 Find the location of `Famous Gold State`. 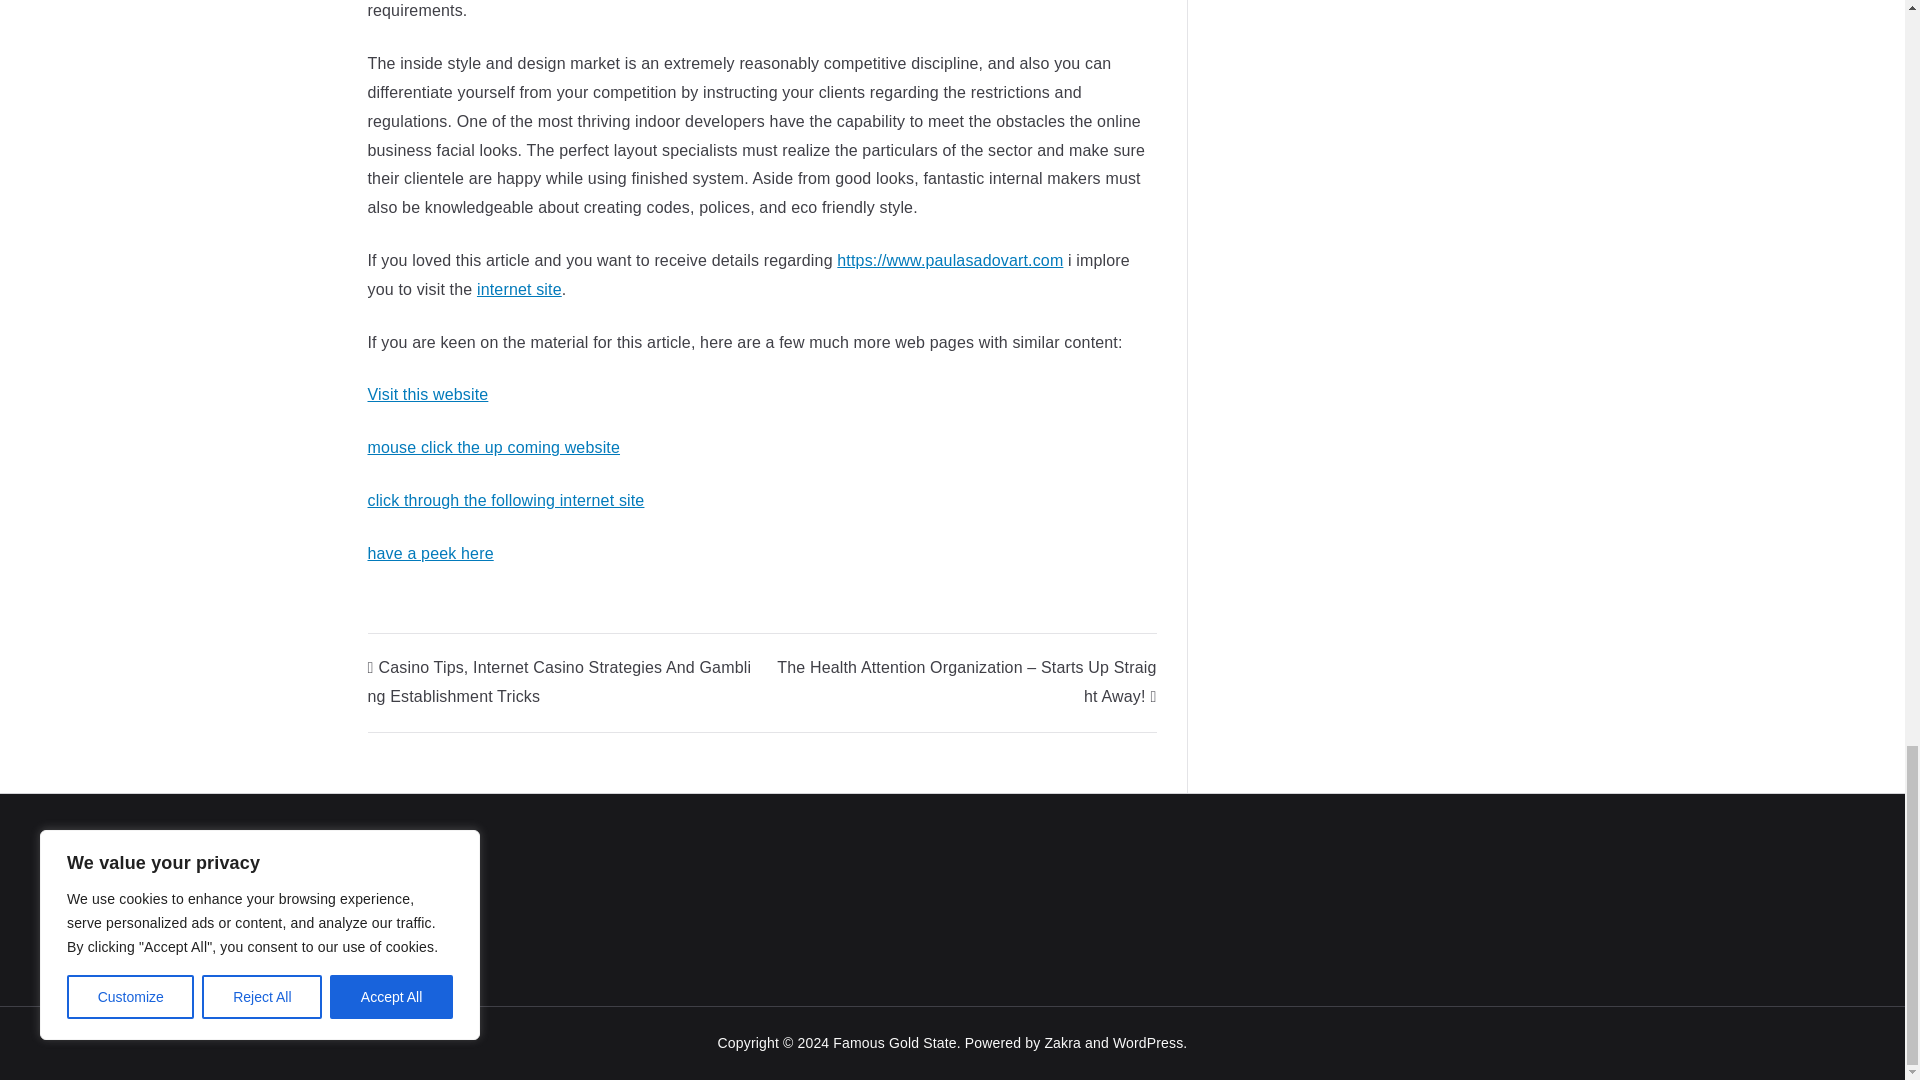

Famous Gold State is located at coordinates (894, 1042).